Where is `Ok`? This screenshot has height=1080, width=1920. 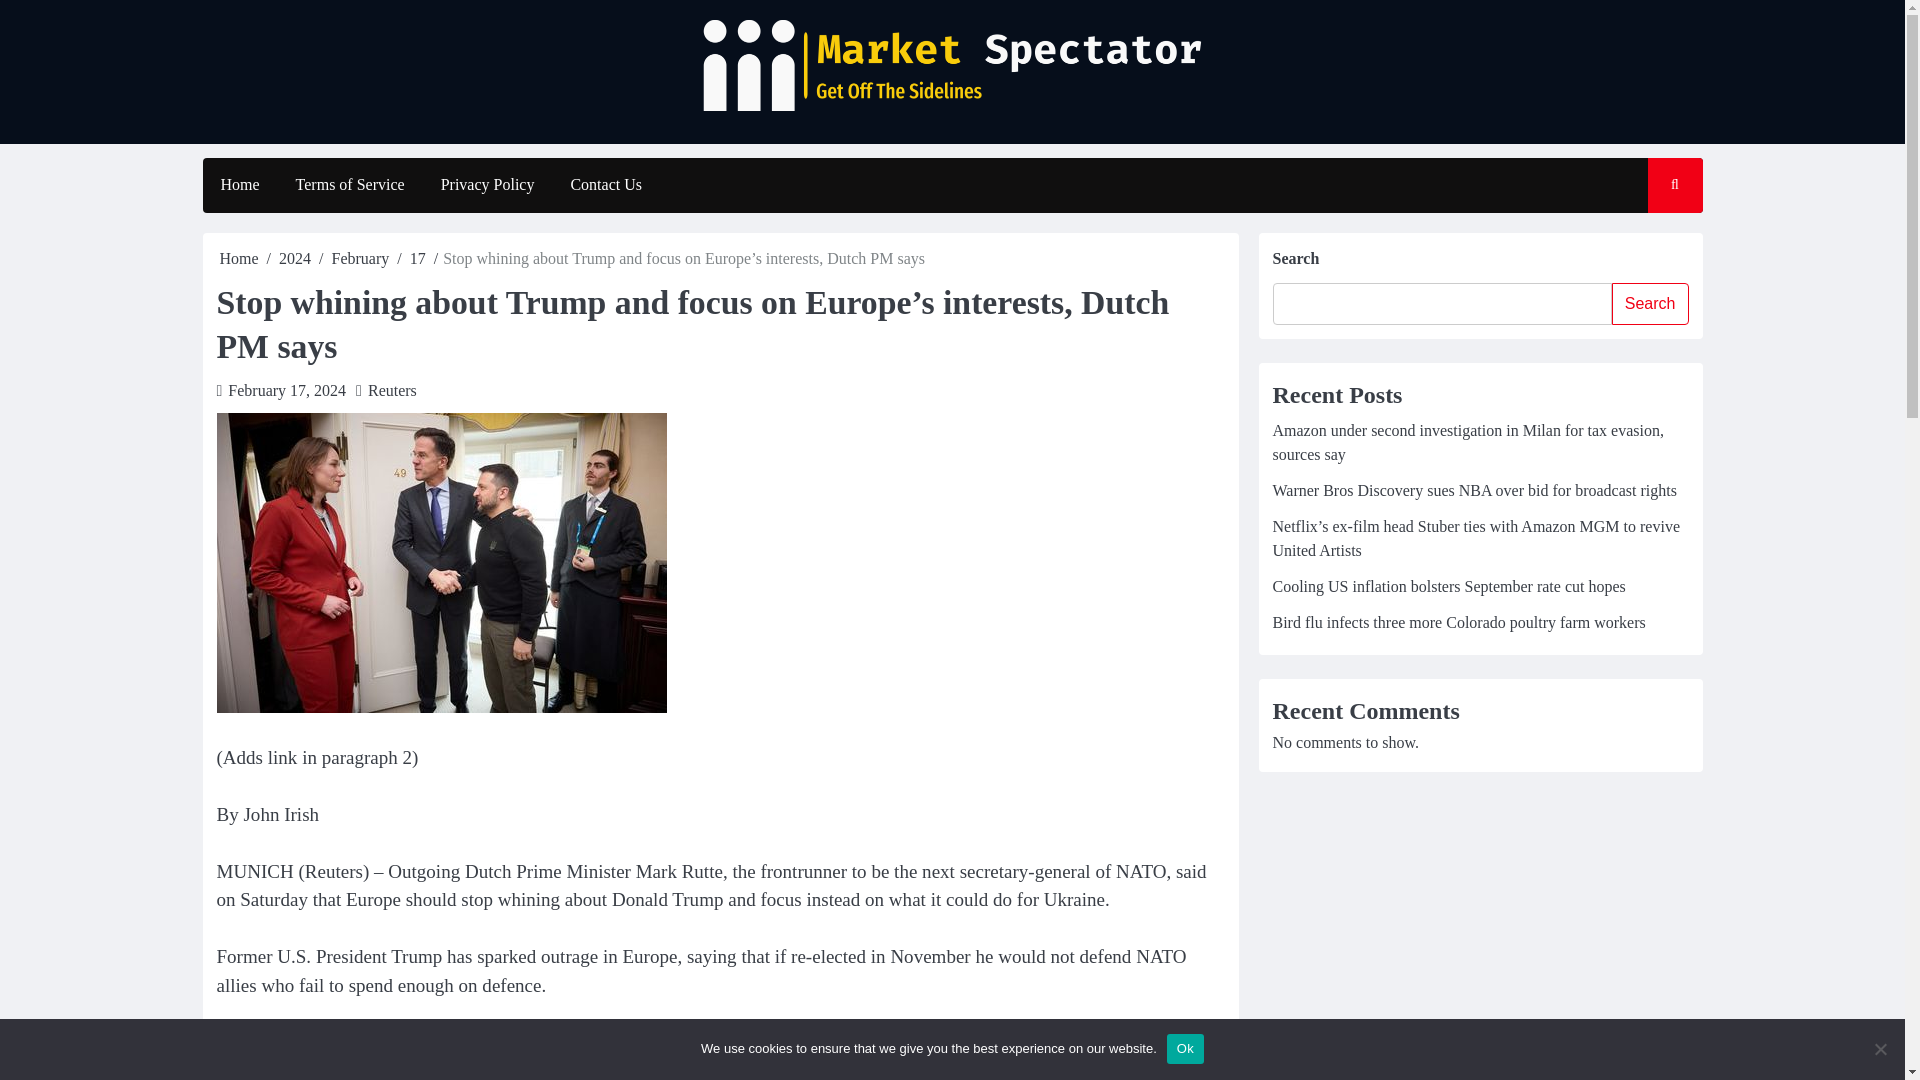
Ok is located at coordinates (1185, 1048).